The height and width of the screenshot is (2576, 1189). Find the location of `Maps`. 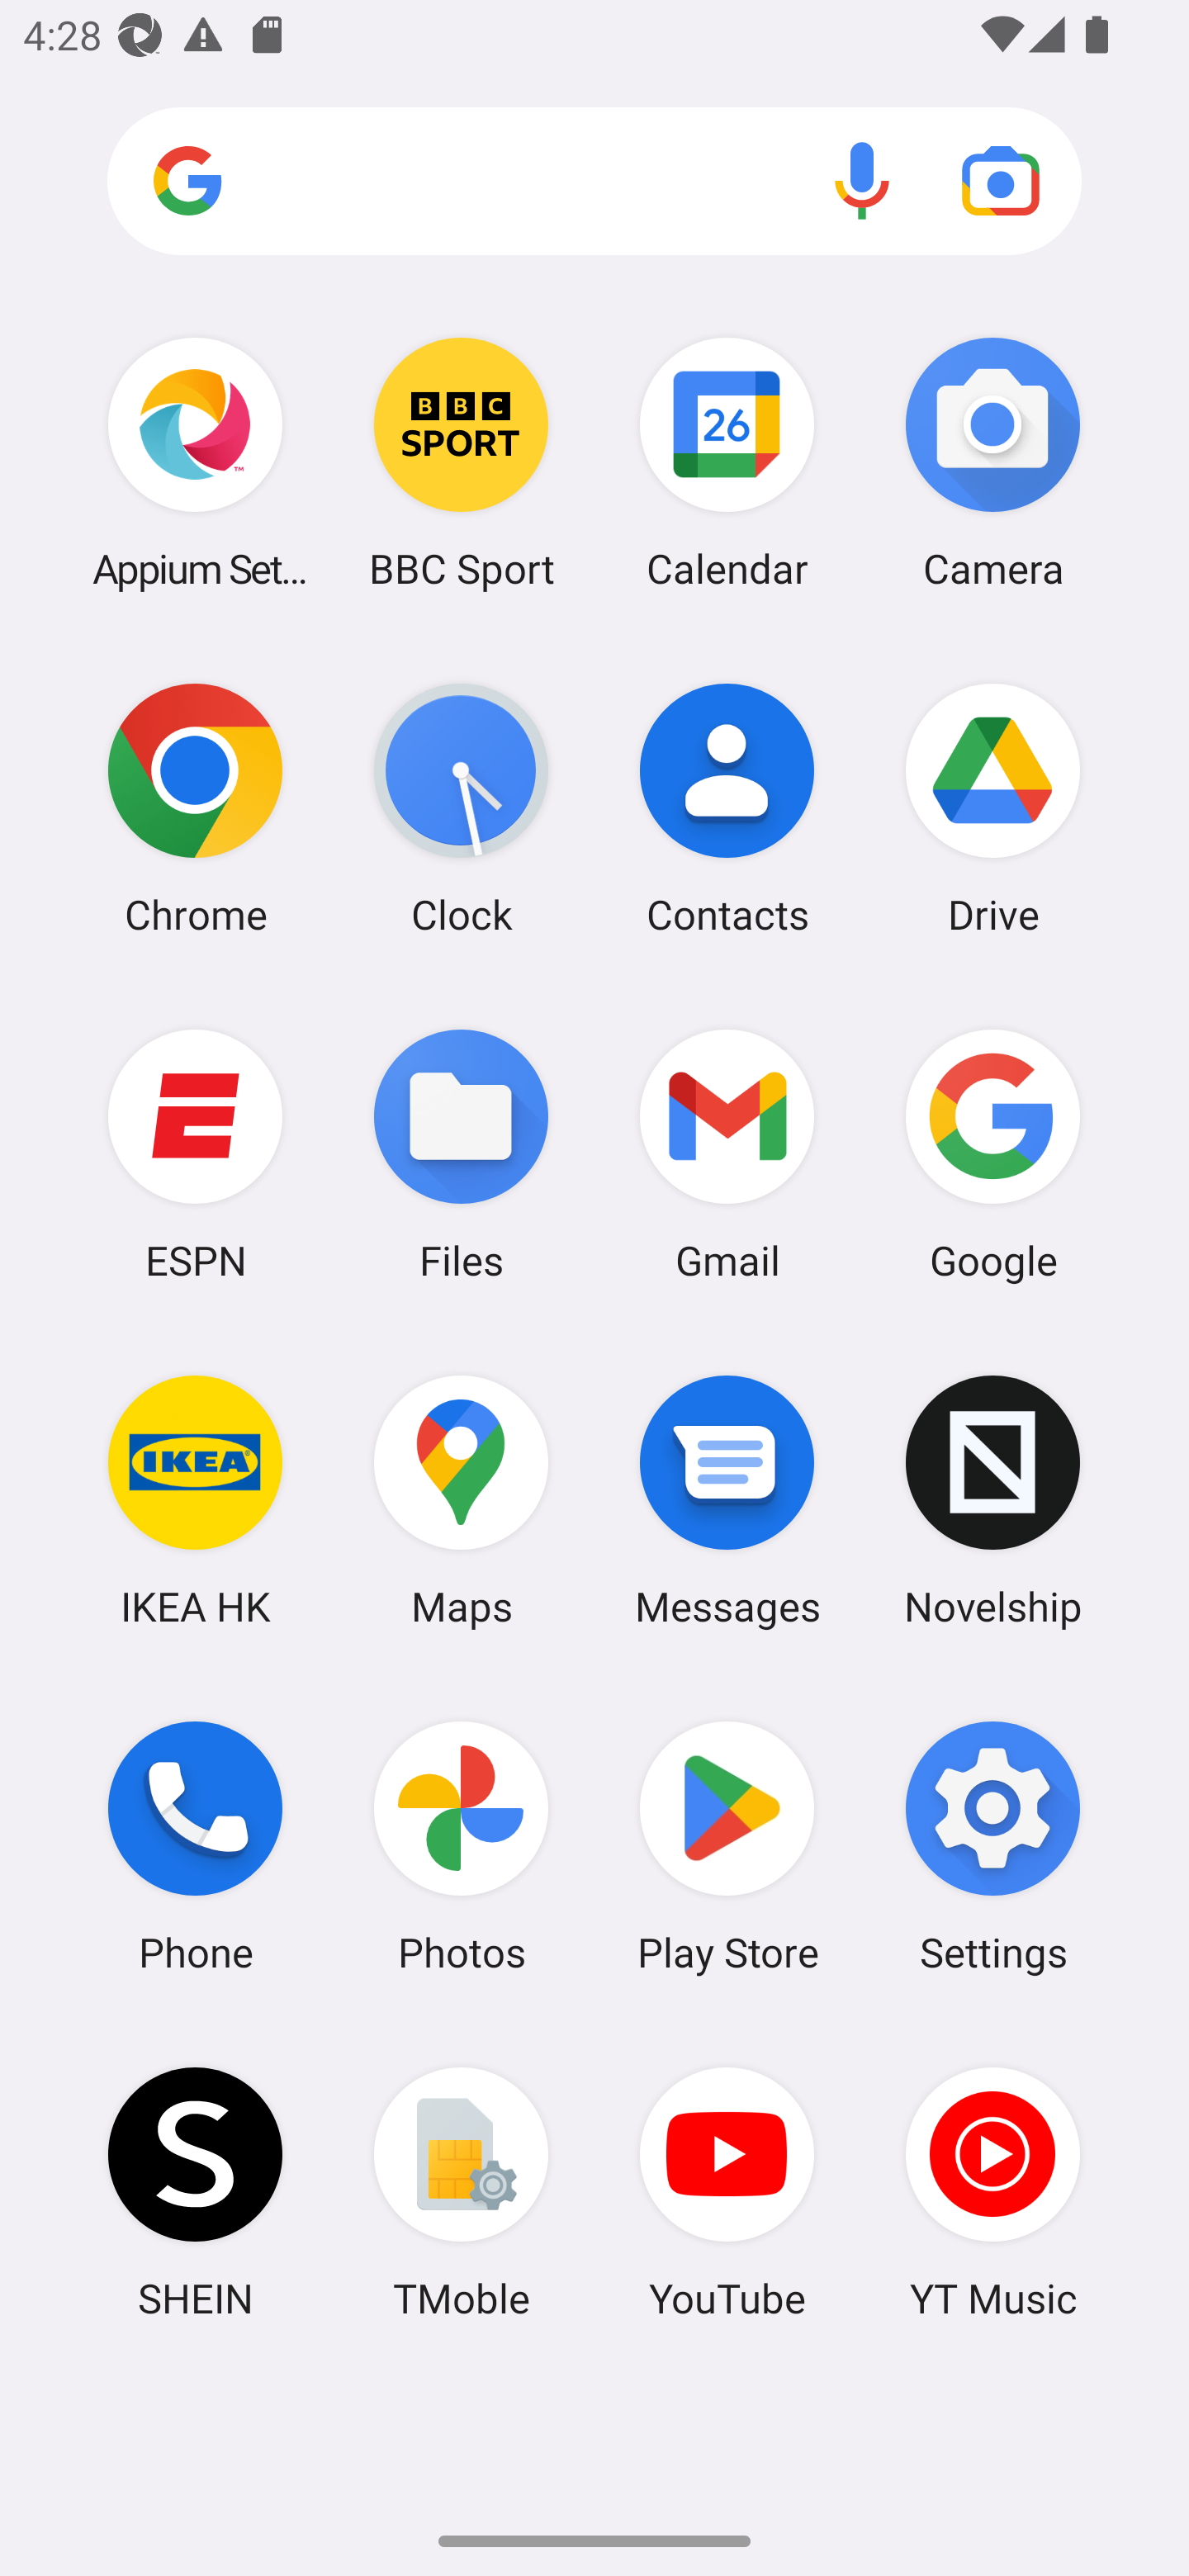

Maps is located at coordinates (461, 1500).